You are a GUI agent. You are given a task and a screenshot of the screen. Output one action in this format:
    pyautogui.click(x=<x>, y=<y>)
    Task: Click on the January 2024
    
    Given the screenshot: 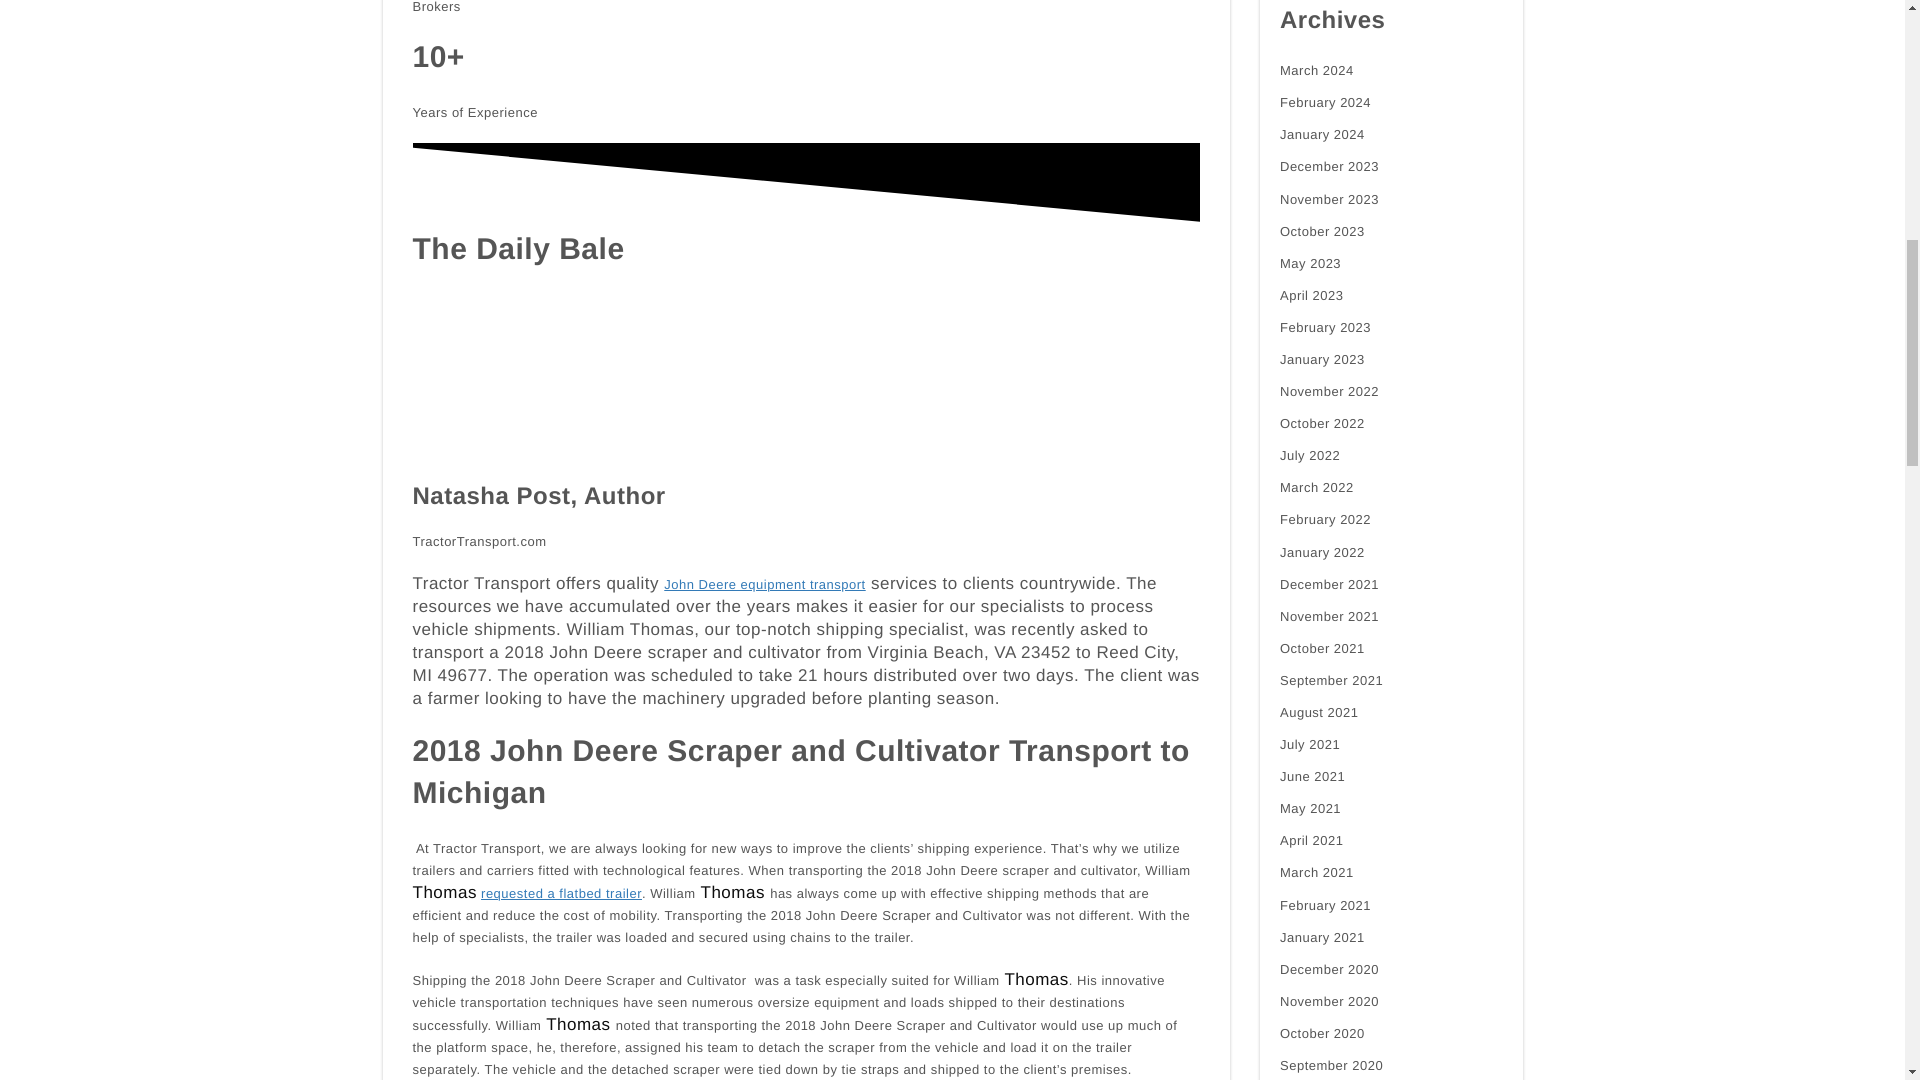 What is the action you would take?
    pyautogui.click(x=1322, y=134)
    